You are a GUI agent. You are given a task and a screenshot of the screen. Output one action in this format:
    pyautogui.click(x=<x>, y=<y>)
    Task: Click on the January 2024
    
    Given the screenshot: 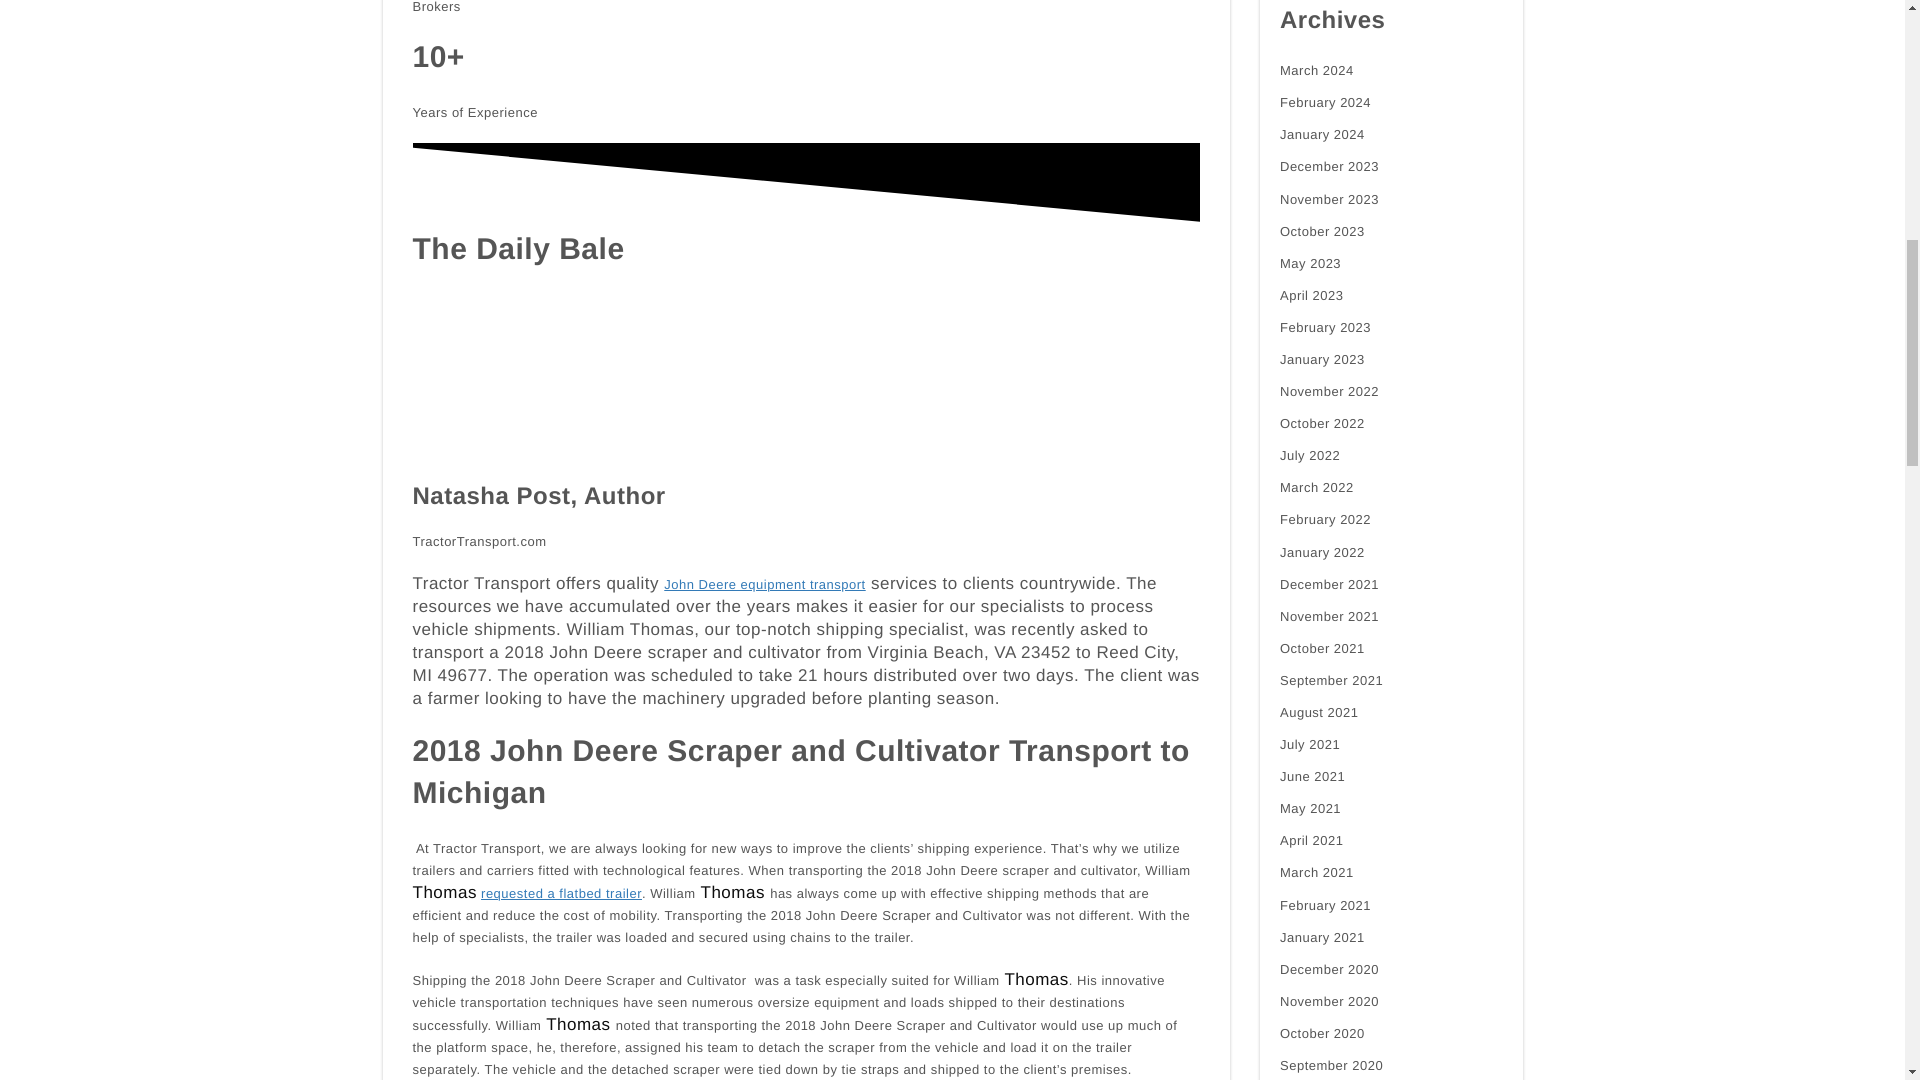 What is the action you would take?
    pyautogui.click(x=1322, y=134)
    